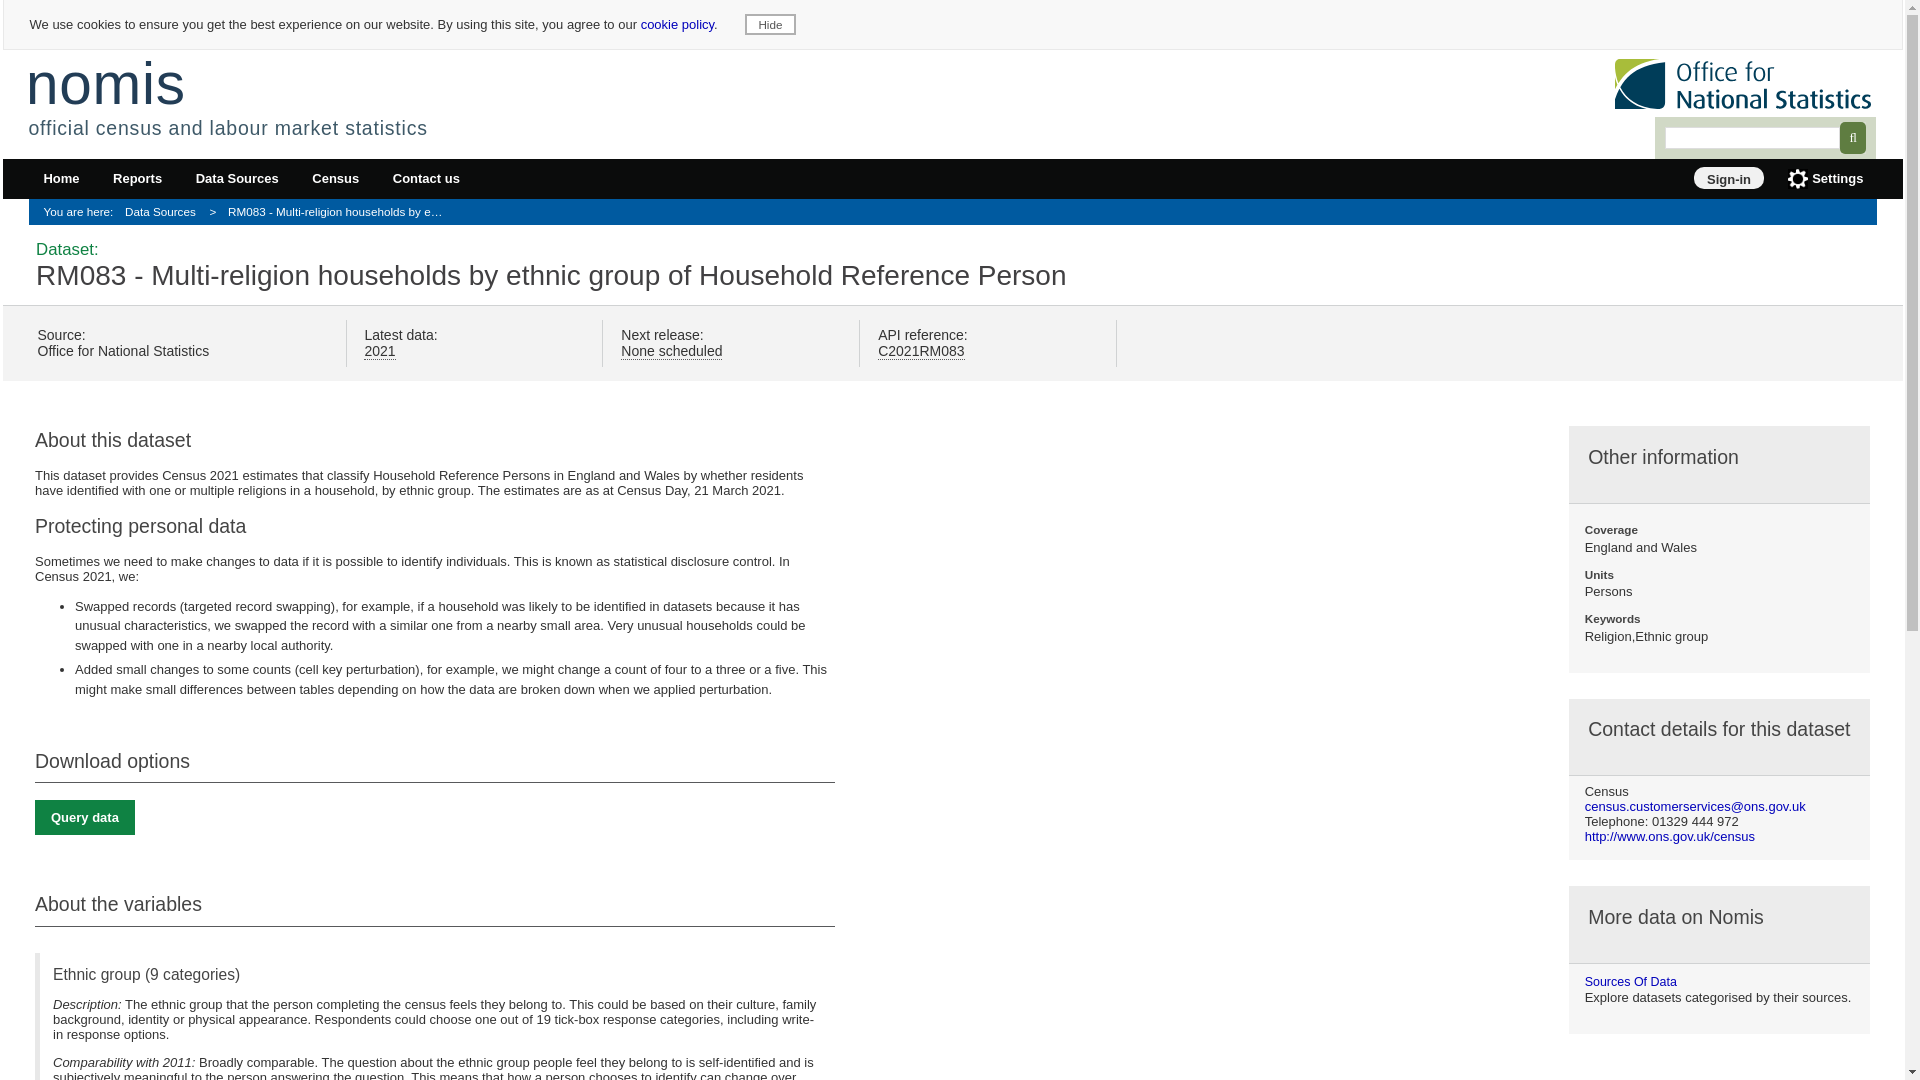 The image size is (1920, 1080). What do you see at coordinates (122, 212) in the screenshot?
I see `Navigate to Data Sources` at bounding box center [122, 212].